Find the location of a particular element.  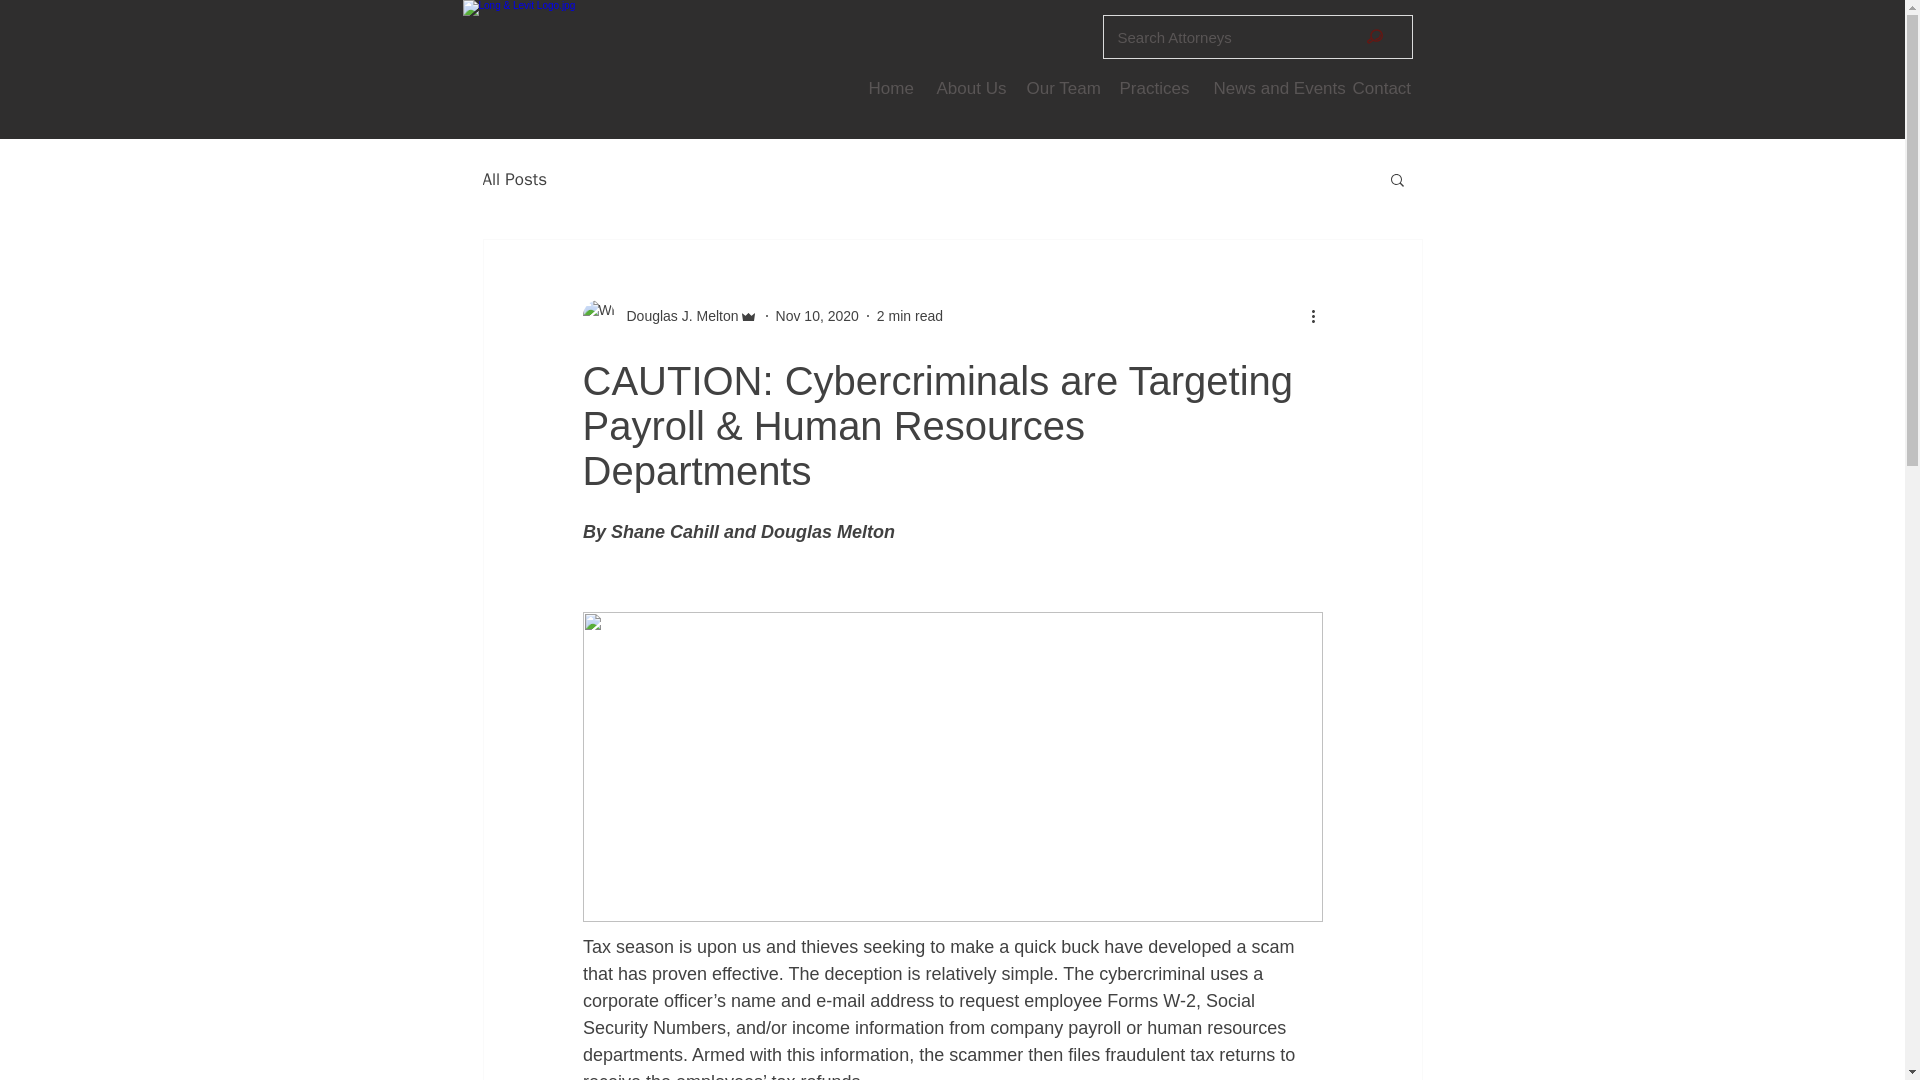

Nov 10, 2020 is located at coordinates (816, 316).